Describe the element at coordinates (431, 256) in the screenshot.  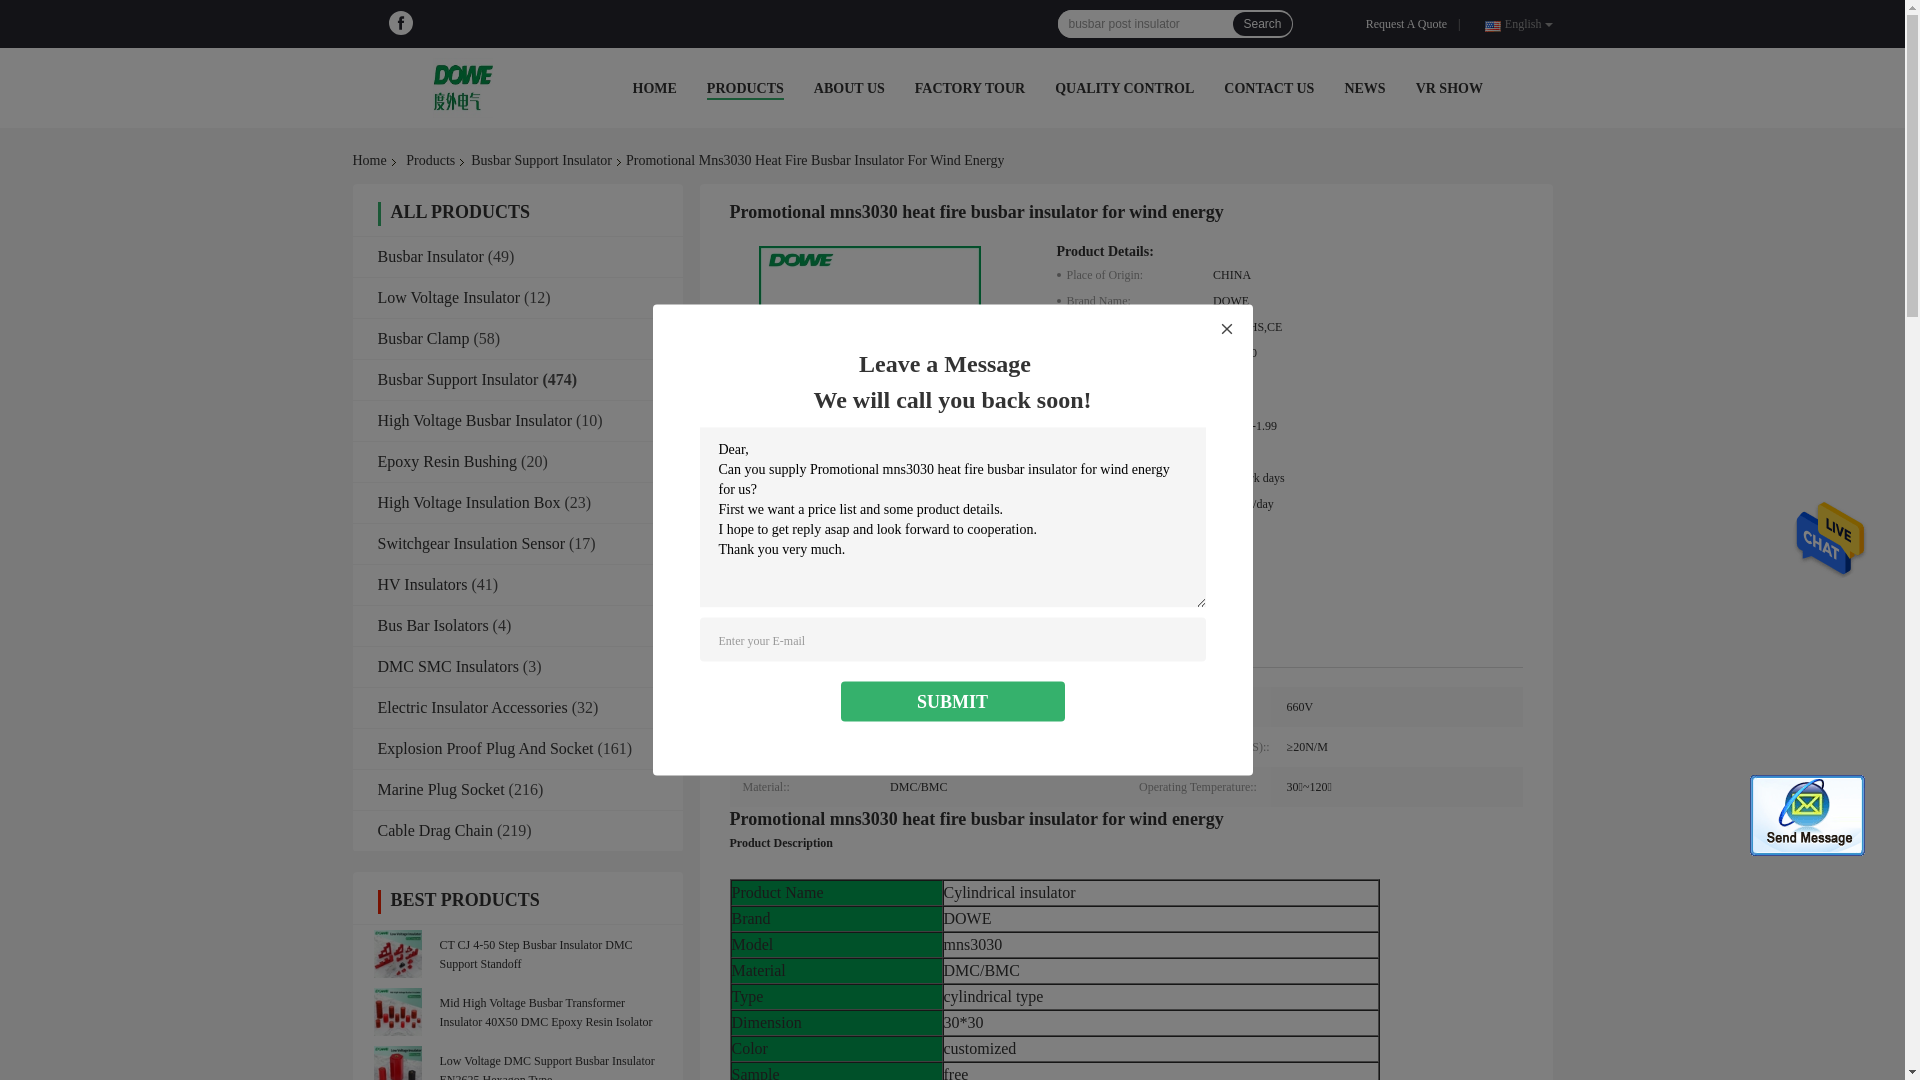
I see `Busbar Insulator` at that location.